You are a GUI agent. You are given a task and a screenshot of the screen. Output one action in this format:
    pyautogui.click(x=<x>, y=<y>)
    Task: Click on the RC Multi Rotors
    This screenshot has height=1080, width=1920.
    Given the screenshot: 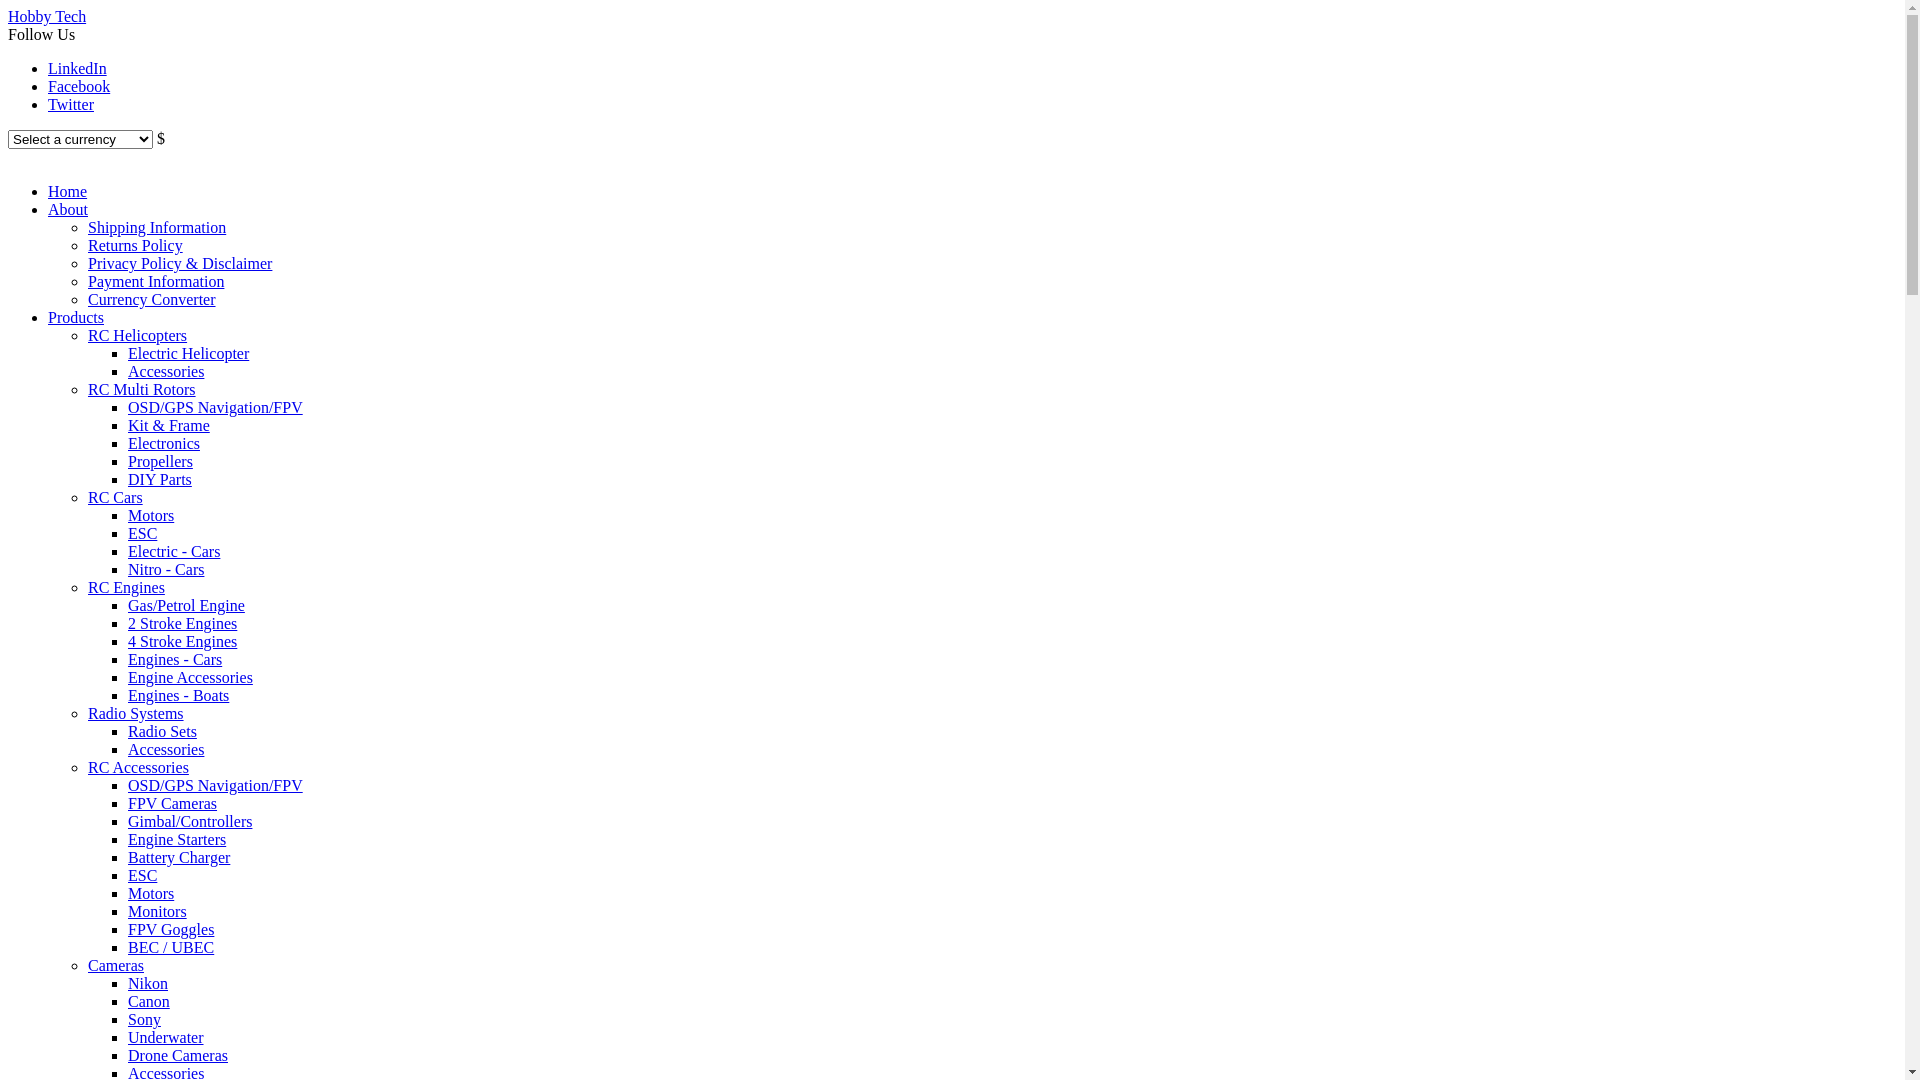 What is the action you would take?
    pyautogui.click(x=142, y=390)
    